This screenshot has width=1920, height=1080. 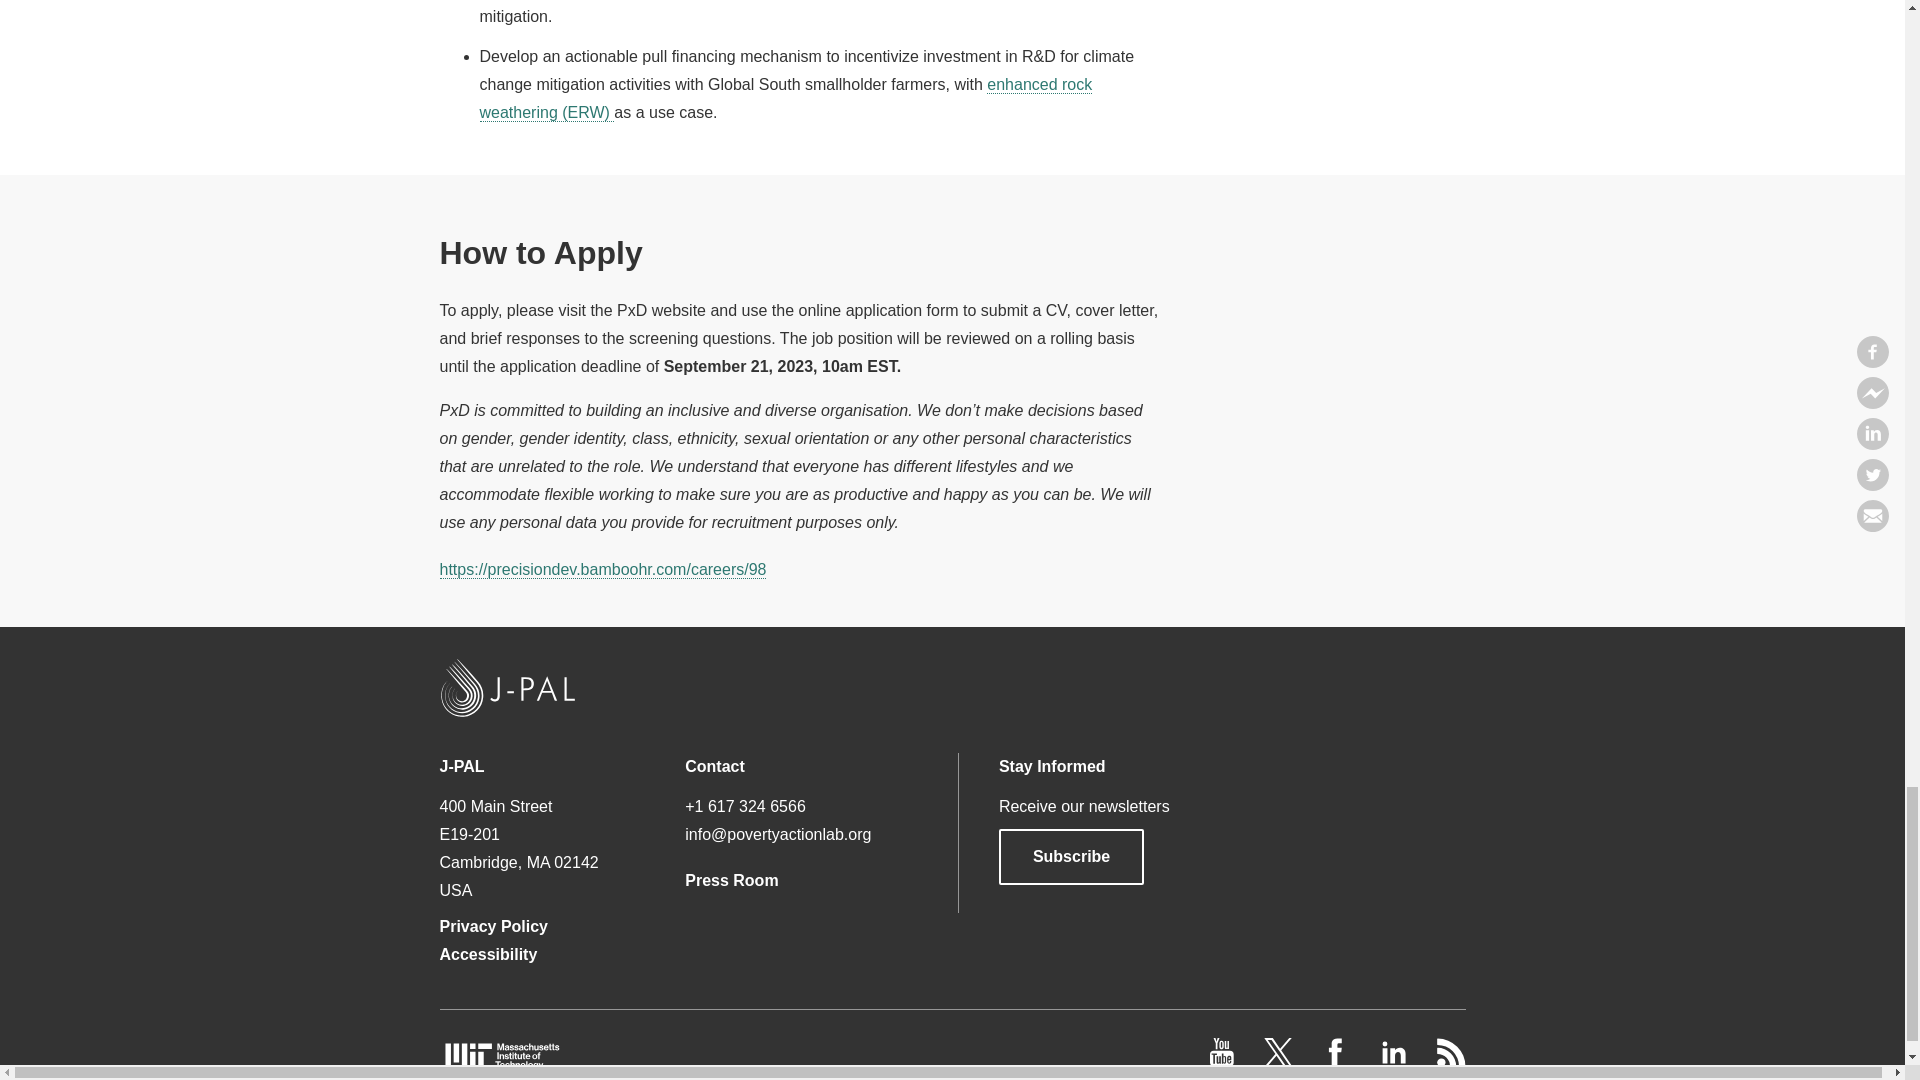 I want to click on LinkedIn, so click(x=1394, y=1062).